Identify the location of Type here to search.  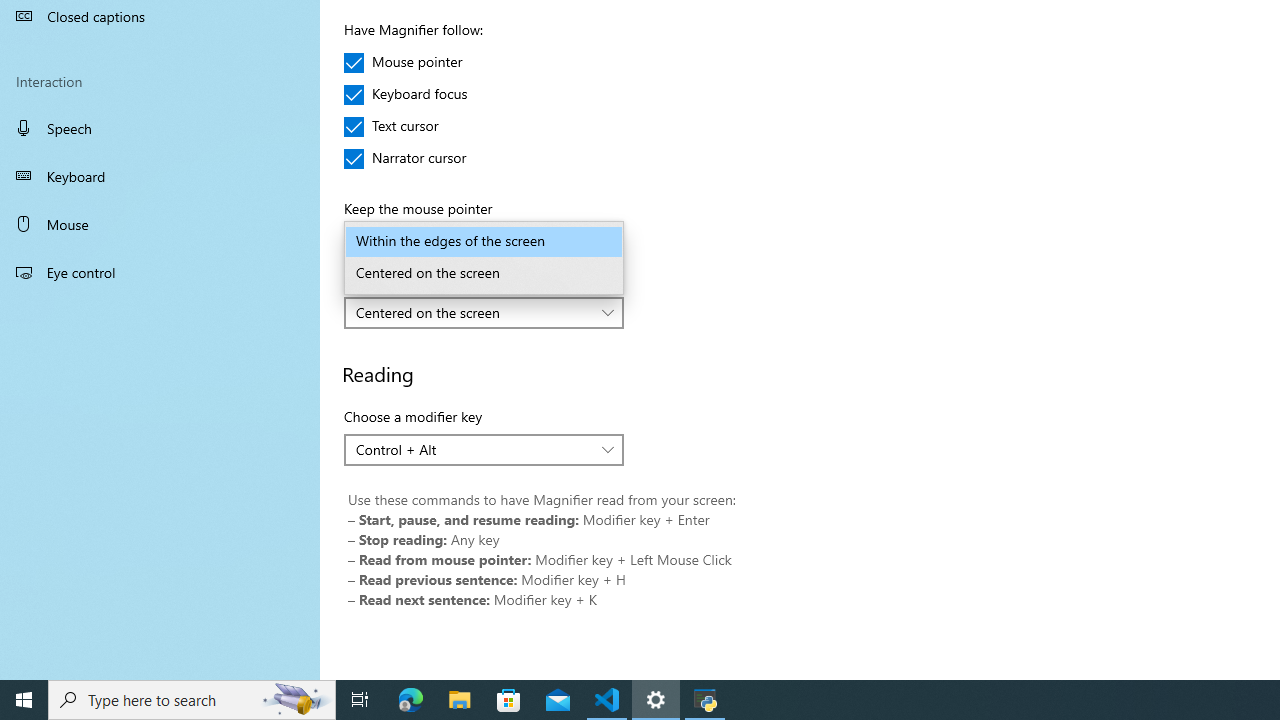
(192, 700).